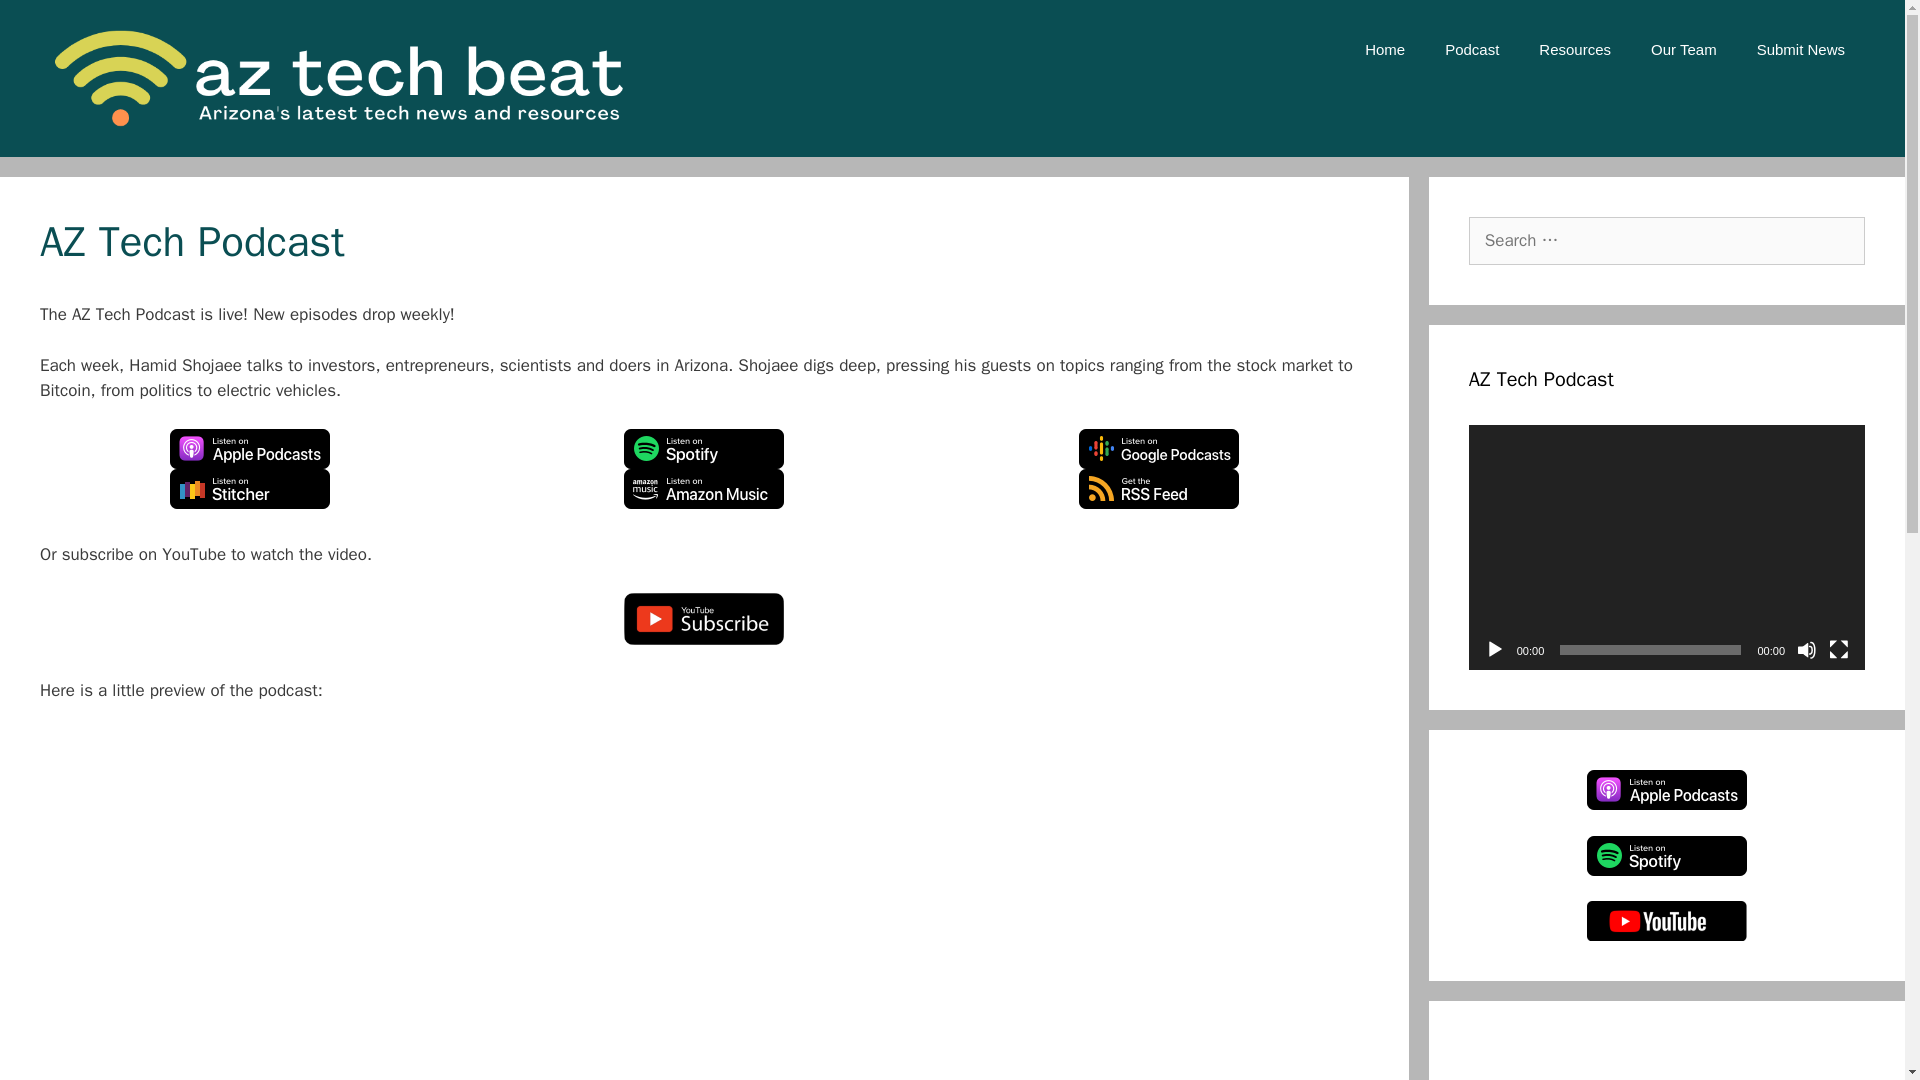 The image size is (1920, 1080). Describe the element at coordinates (334, 78) in the screenshot. I see `AZ Tech Beat` at that location.